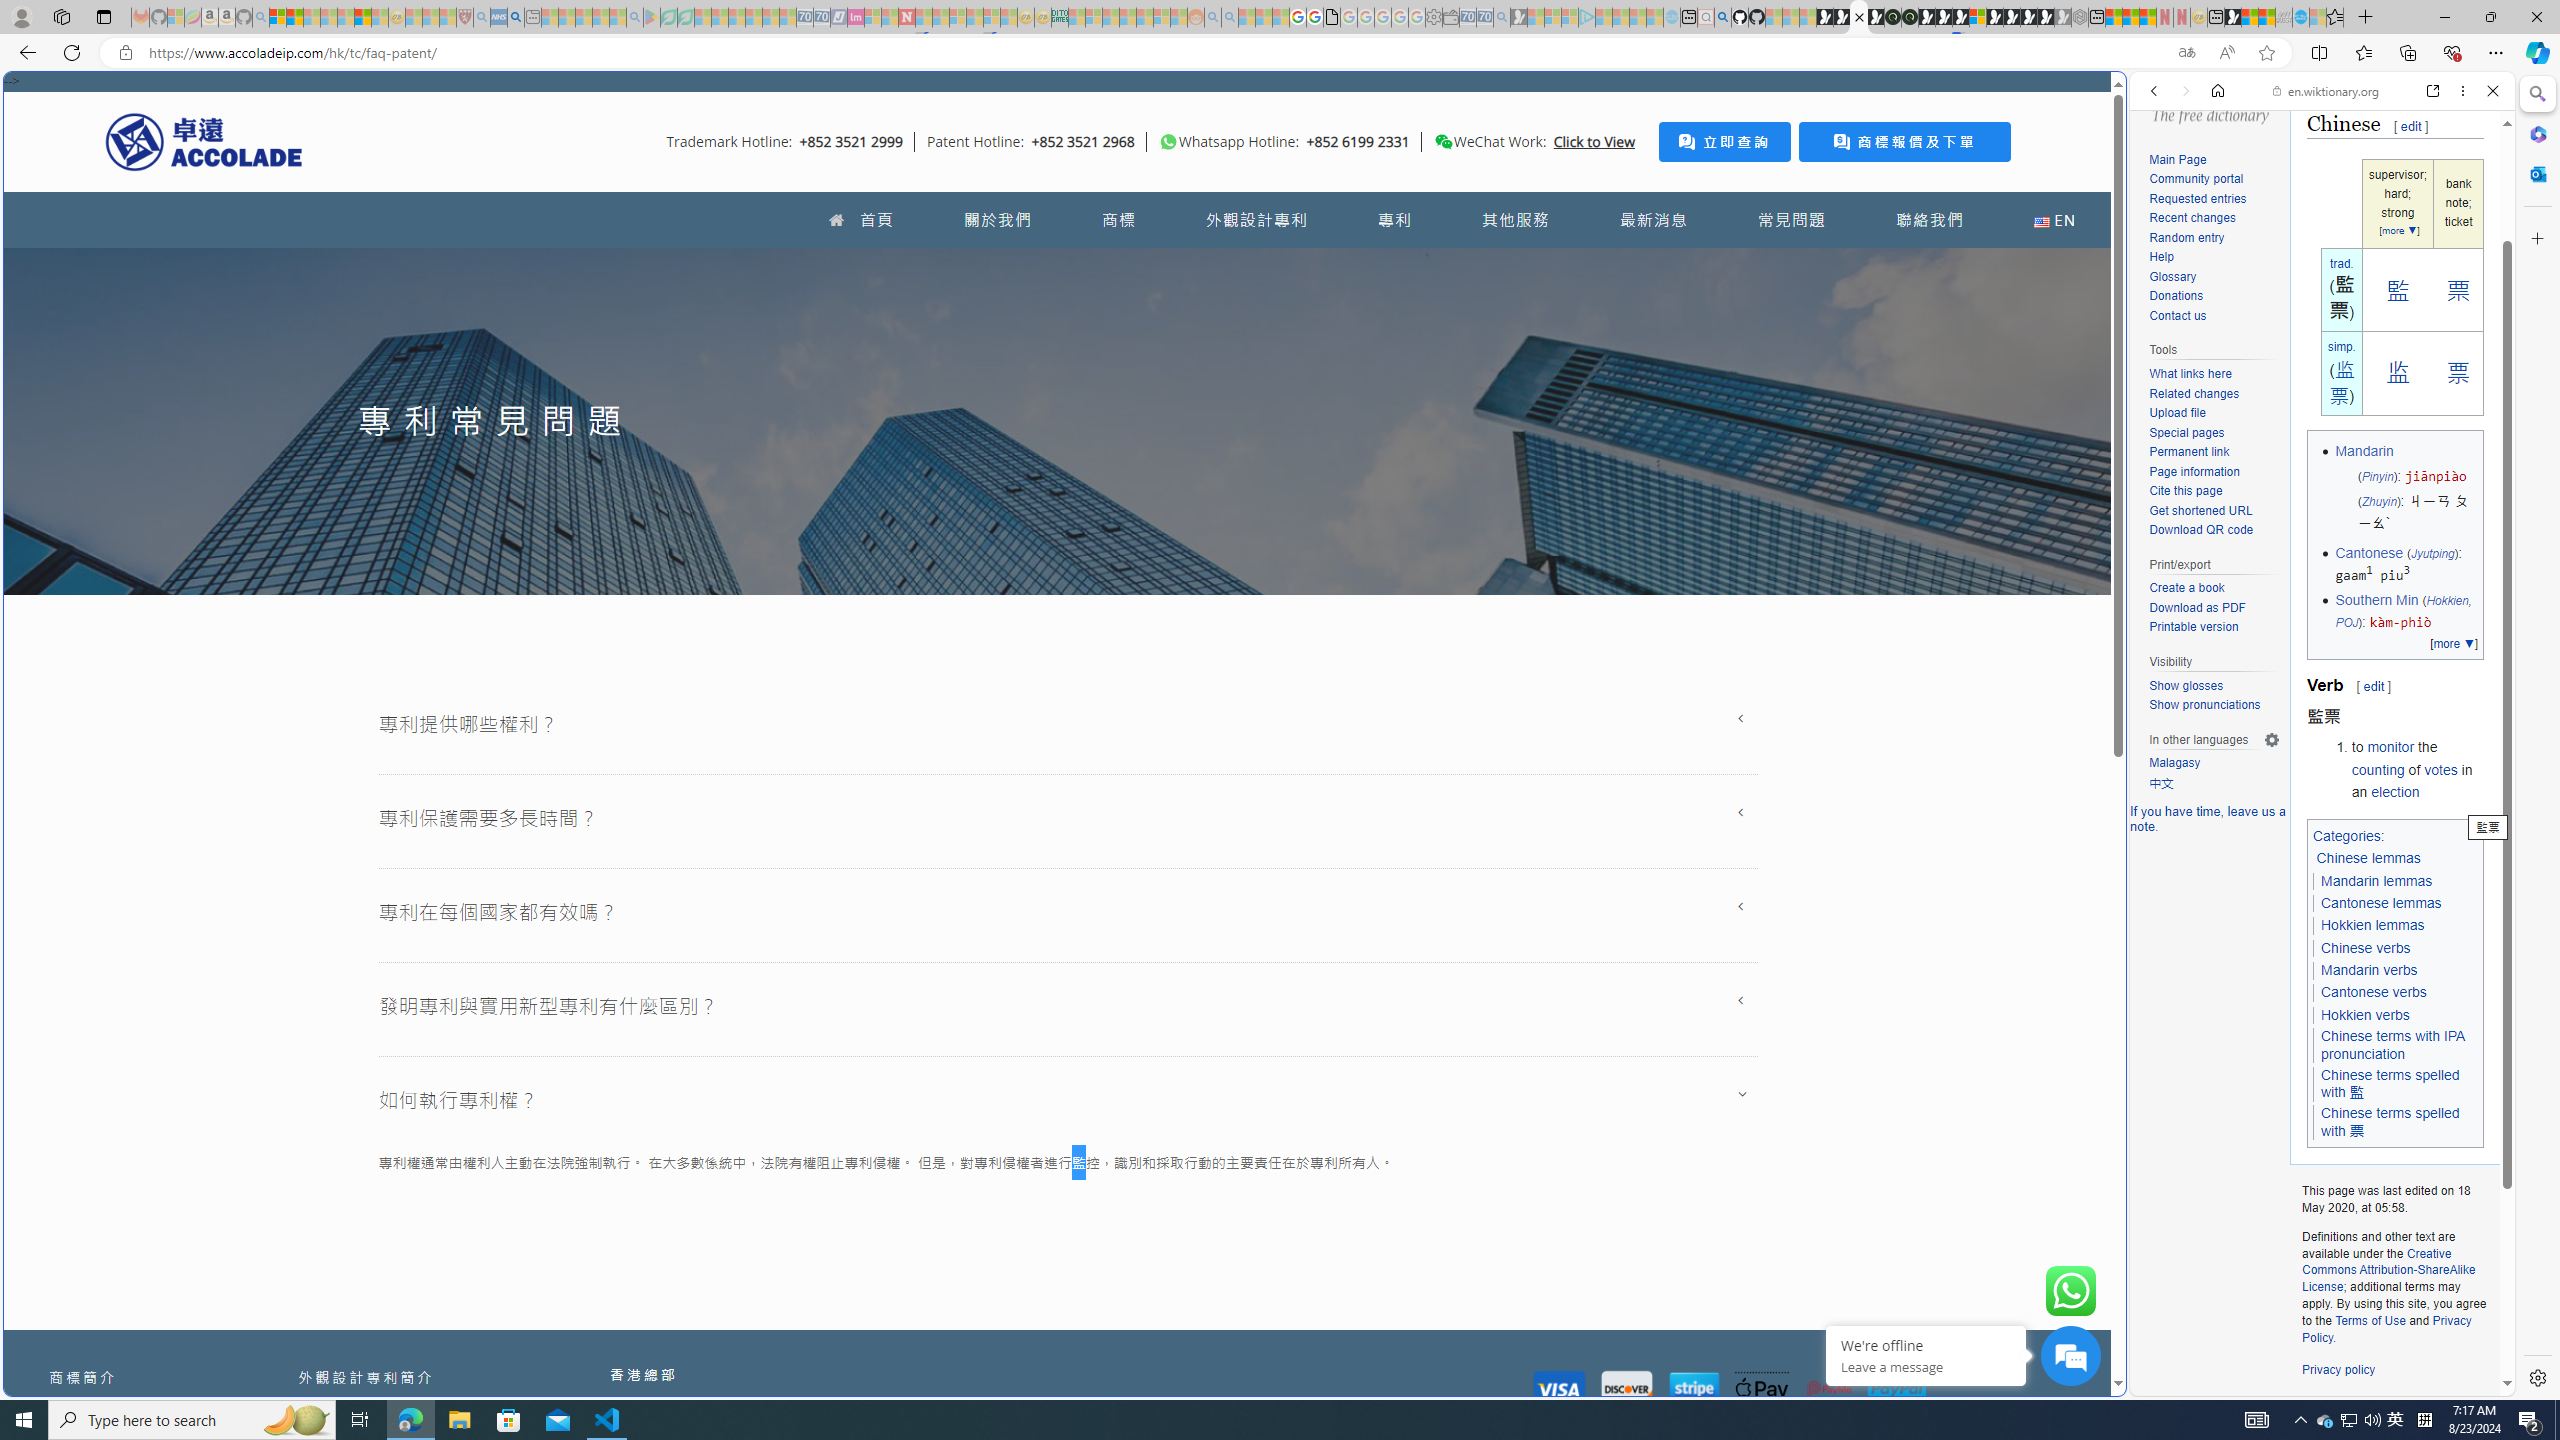 Image resolution: width=2560 pixels, height=1440 pixels. What do you see at coordinates (516, 17) in the screenshot?
I see `utah sues federal government - Search` at bounding box center [516, 17].